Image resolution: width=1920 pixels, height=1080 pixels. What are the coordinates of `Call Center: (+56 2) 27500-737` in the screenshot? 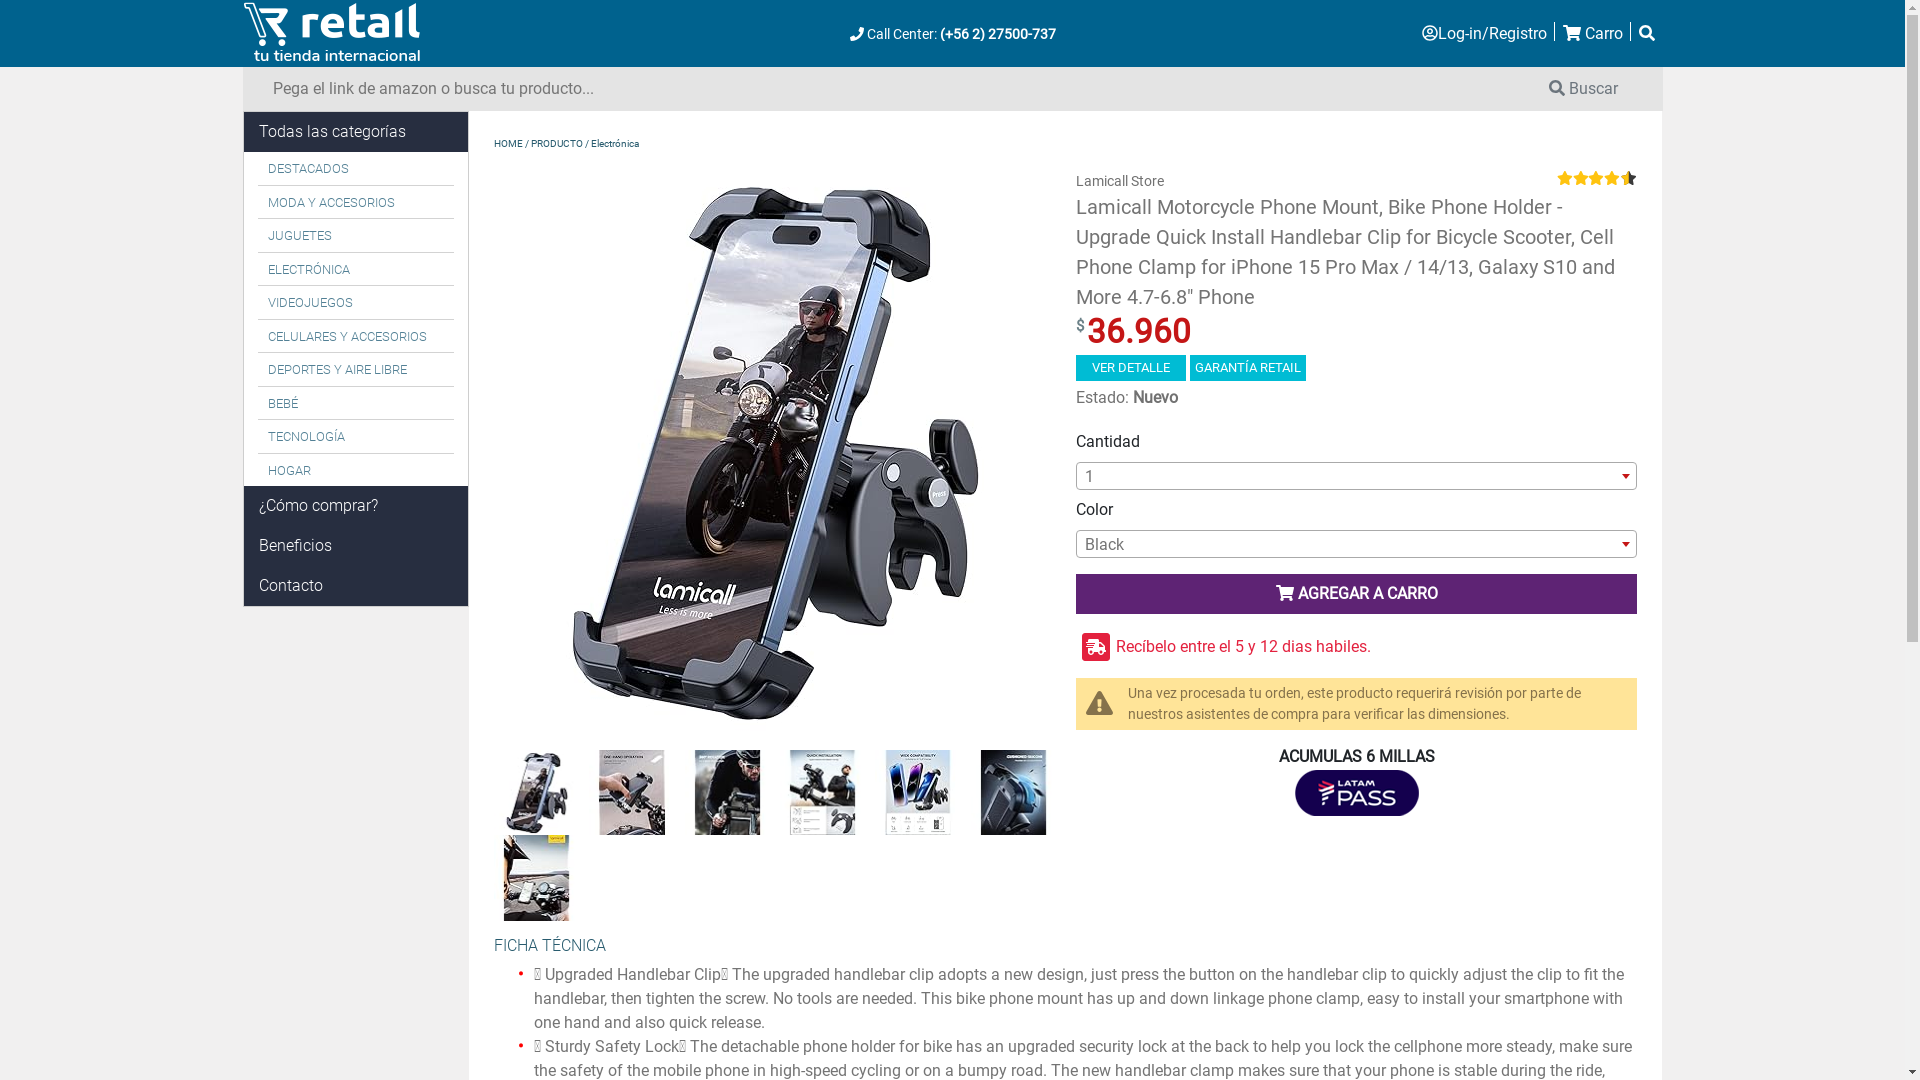 It's located at (953, 34).